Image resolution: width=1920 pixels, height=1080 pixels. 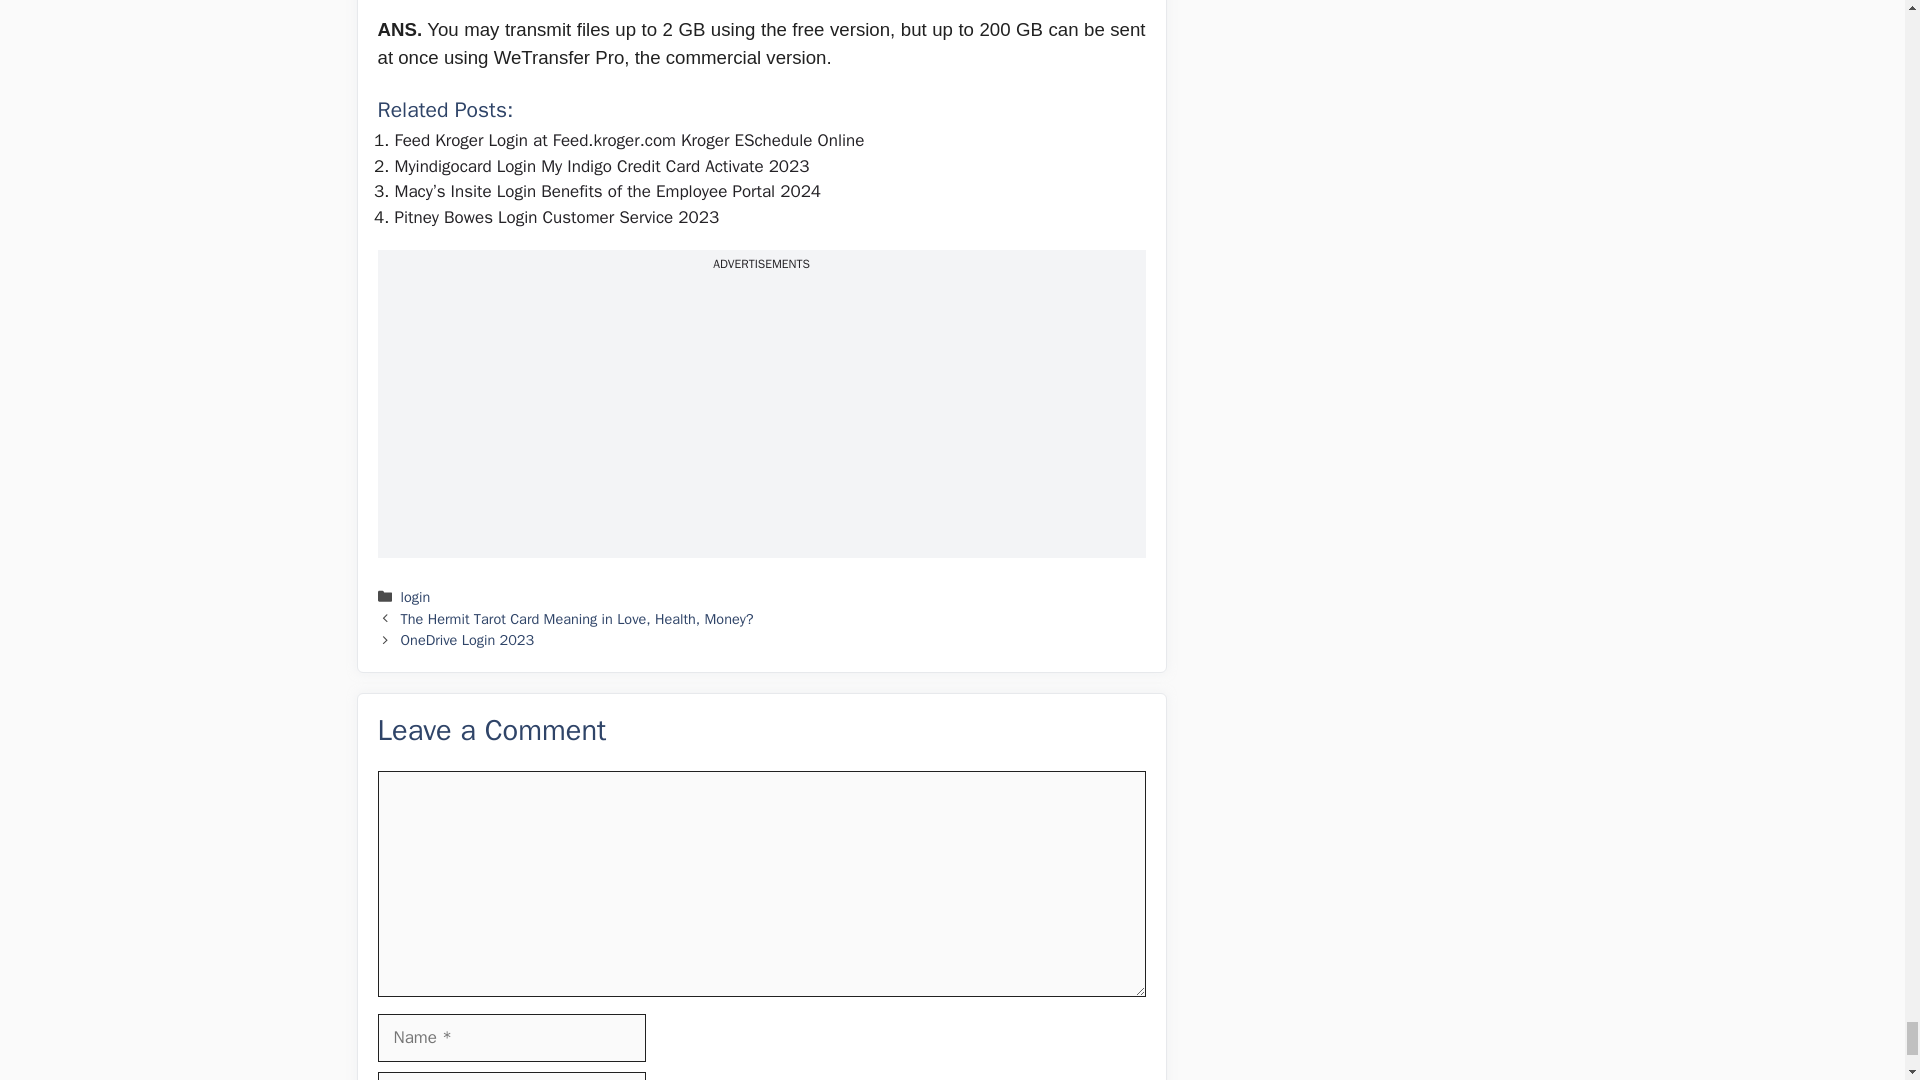 What do you see at coordinates (578, 618) in the screenshot?
I see `The Hermit Tarot Card Meaning in Love, Health, Money?` at bounding box center [578, 618].